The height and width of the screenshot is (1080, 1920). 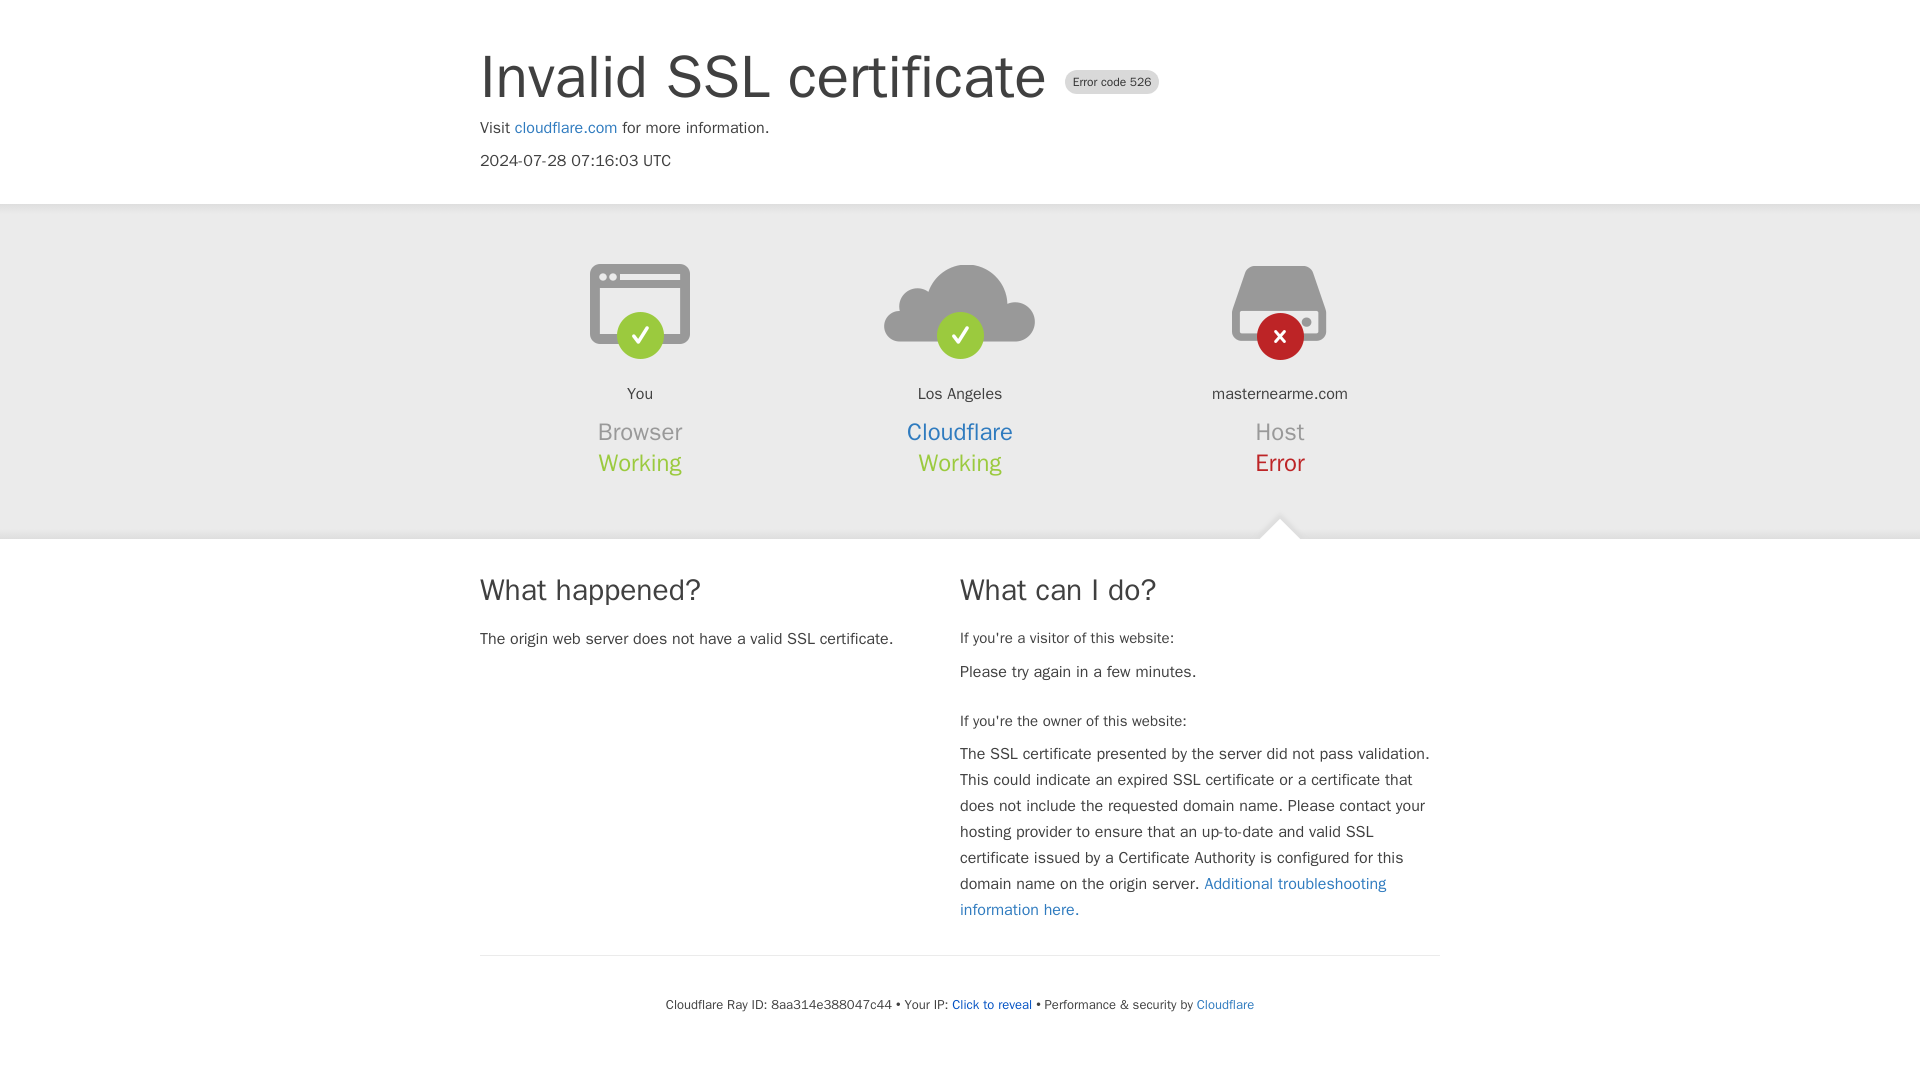 What do you see at coordinates (960, 432) in the screenshot?
I see `Cloudflare` at bounding box center [960, 432].